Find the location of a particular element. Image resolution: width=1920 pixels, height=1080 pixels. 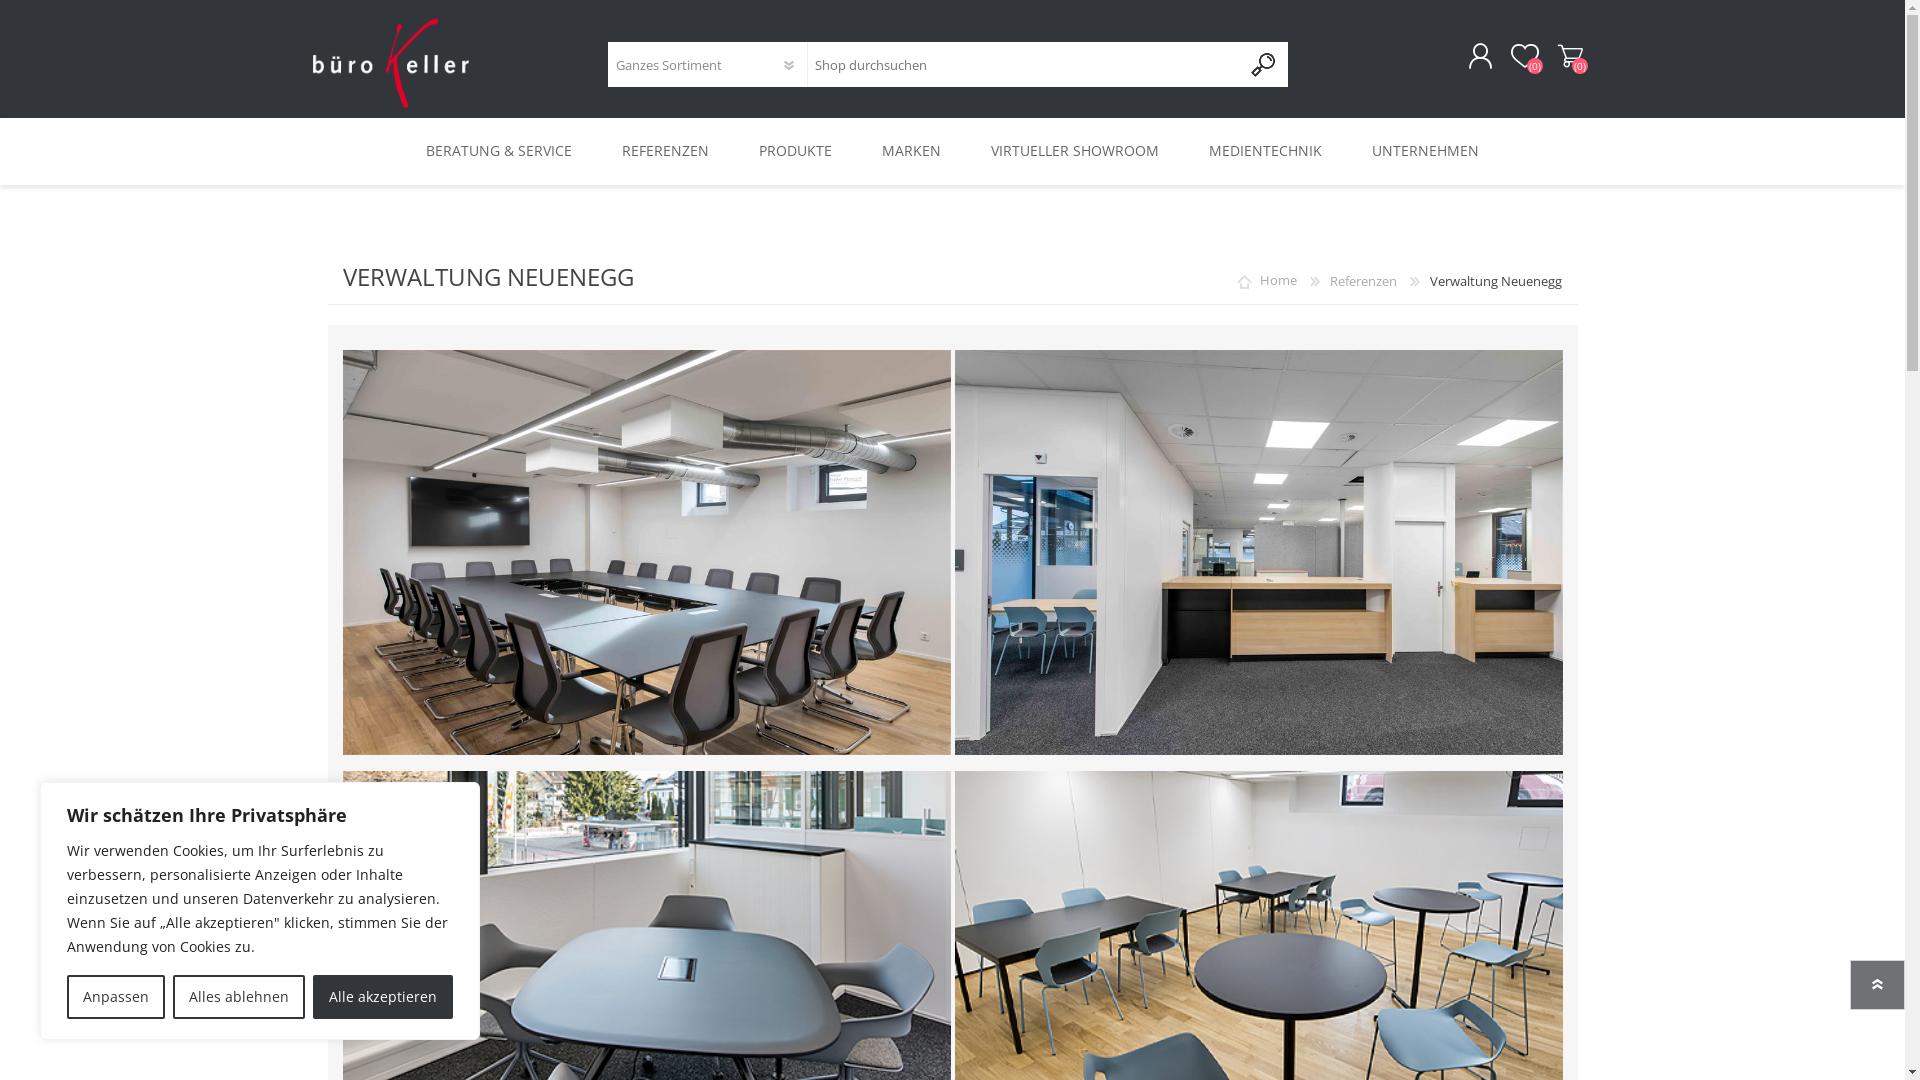

Alles ablehnen is located at coordinates (239, 997).